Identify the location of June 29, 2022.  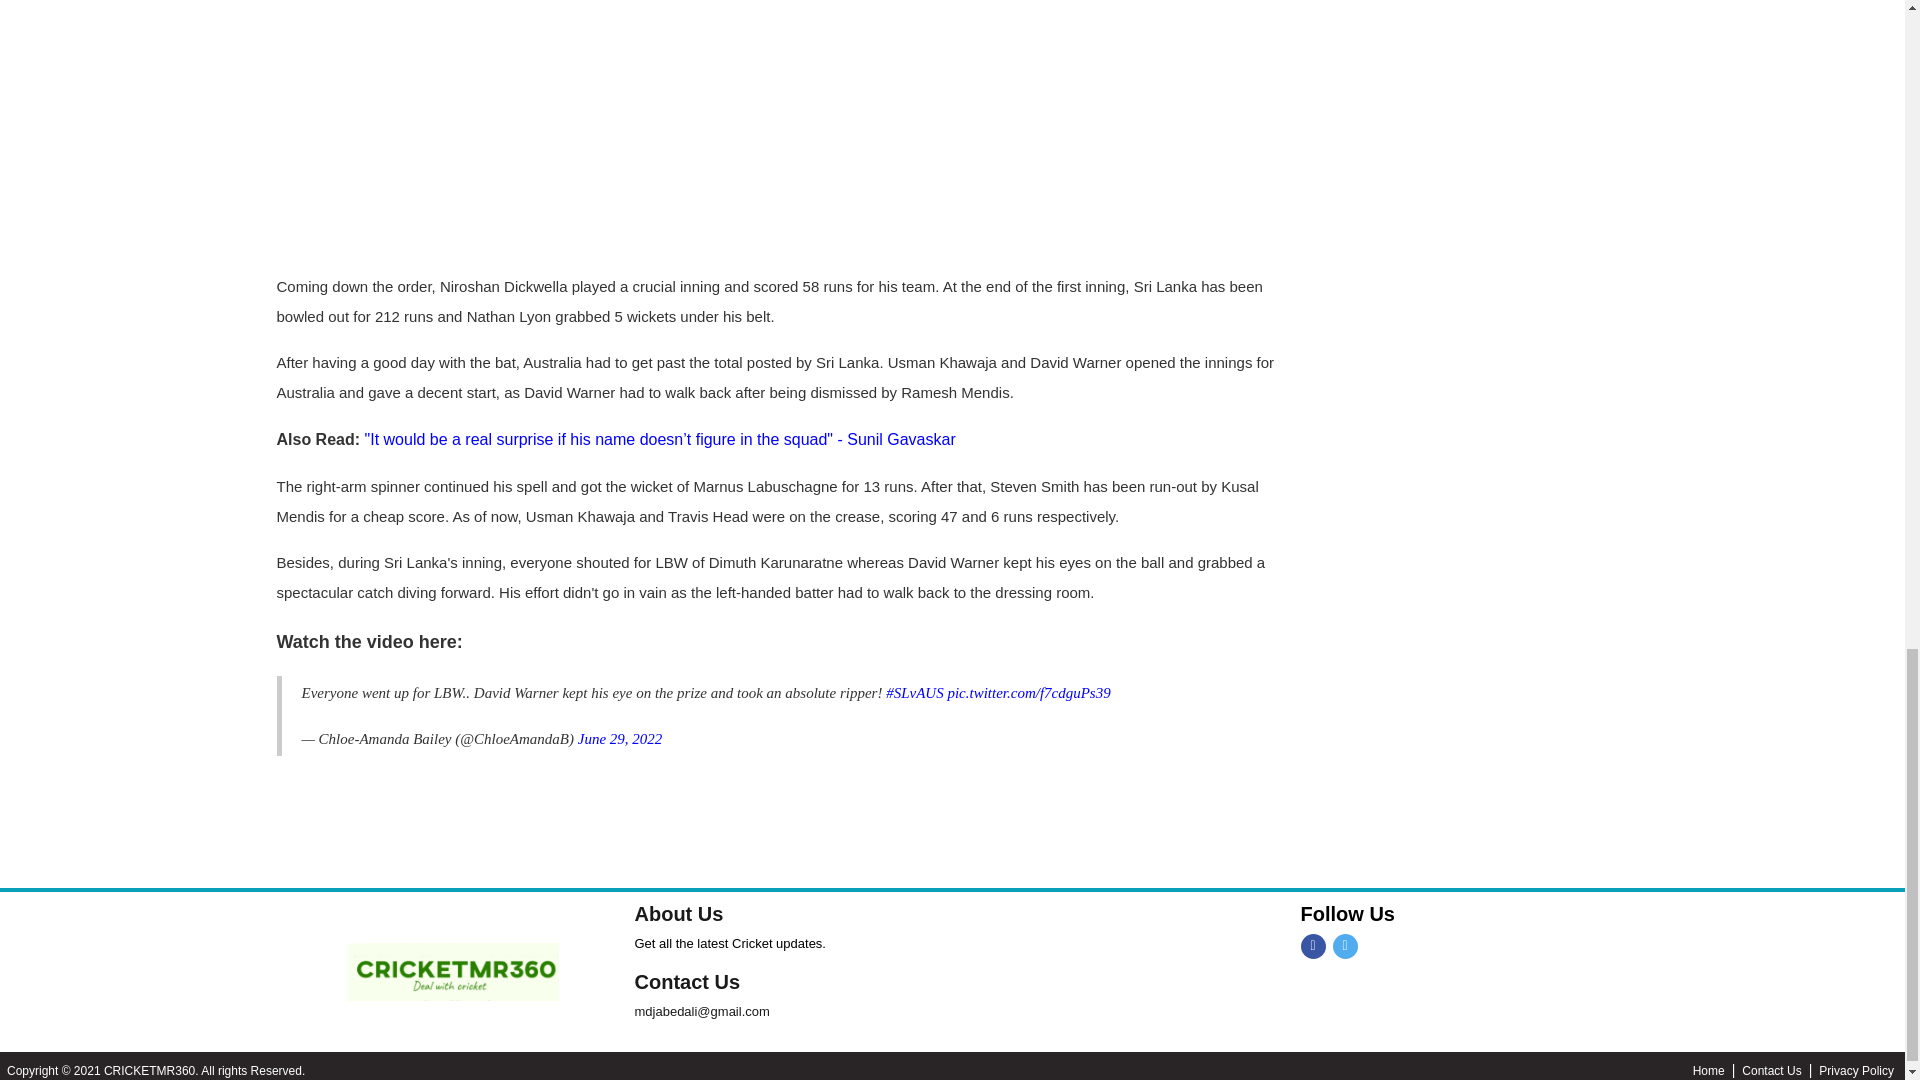
(620, 739).